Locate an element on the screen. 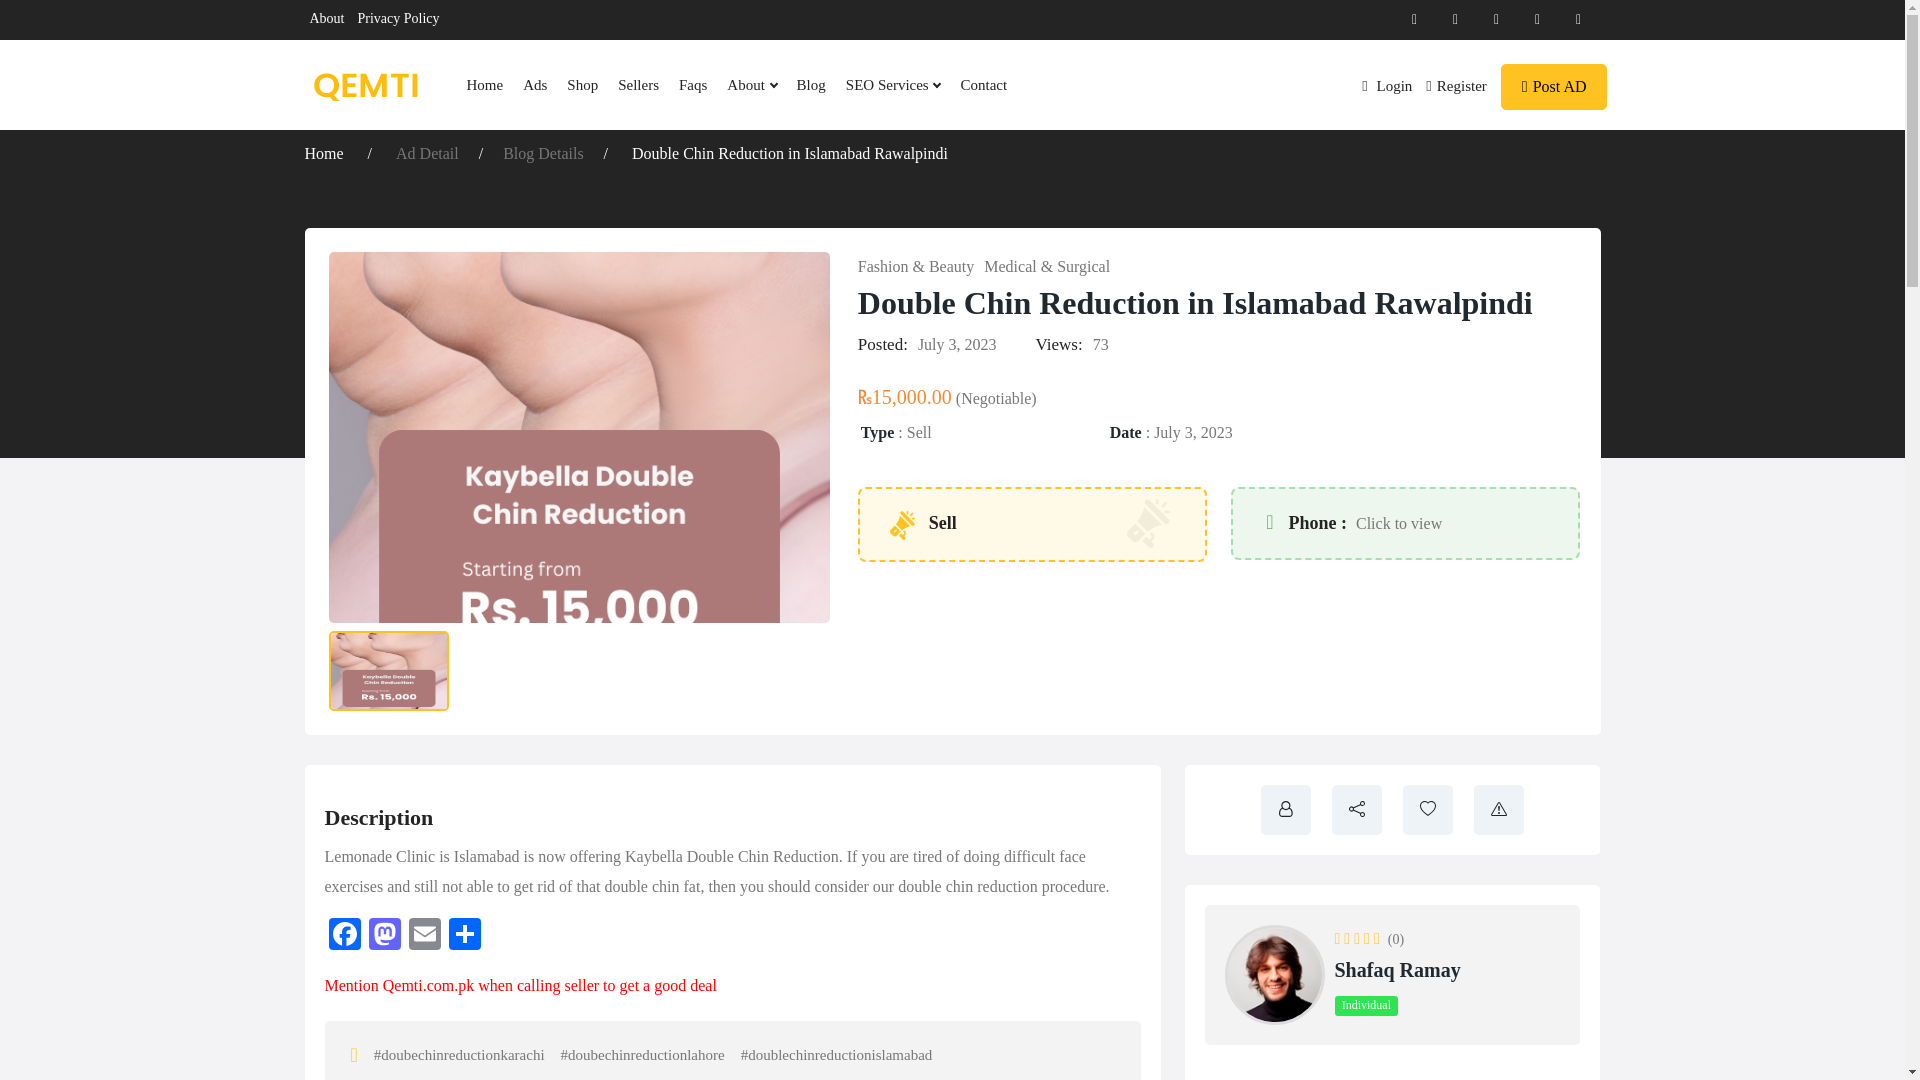 The height and width of the screenshot is (1080, 1920). Mastodon is located at coordinates (384, 936).